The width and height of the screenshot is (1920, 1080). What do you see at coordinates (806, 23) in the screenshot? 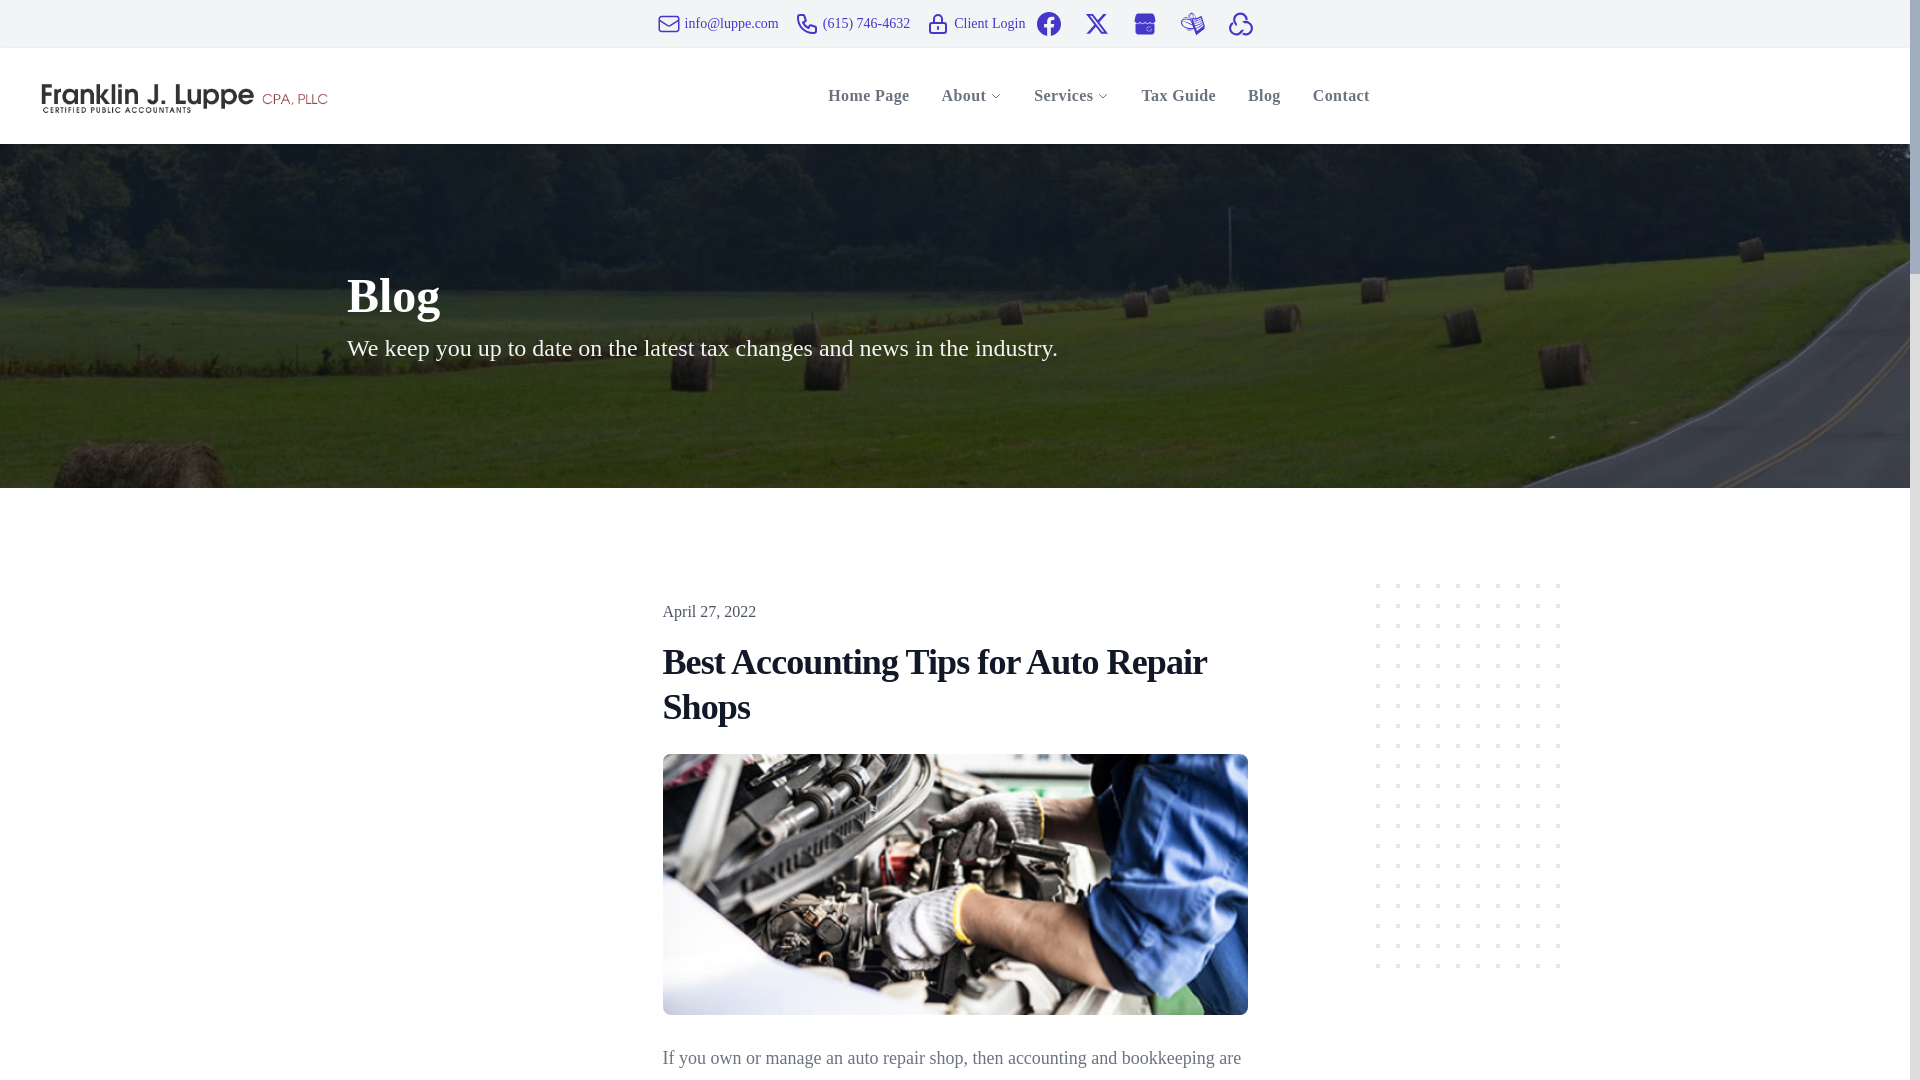
I see `phone` at bounding box center [806, 23].